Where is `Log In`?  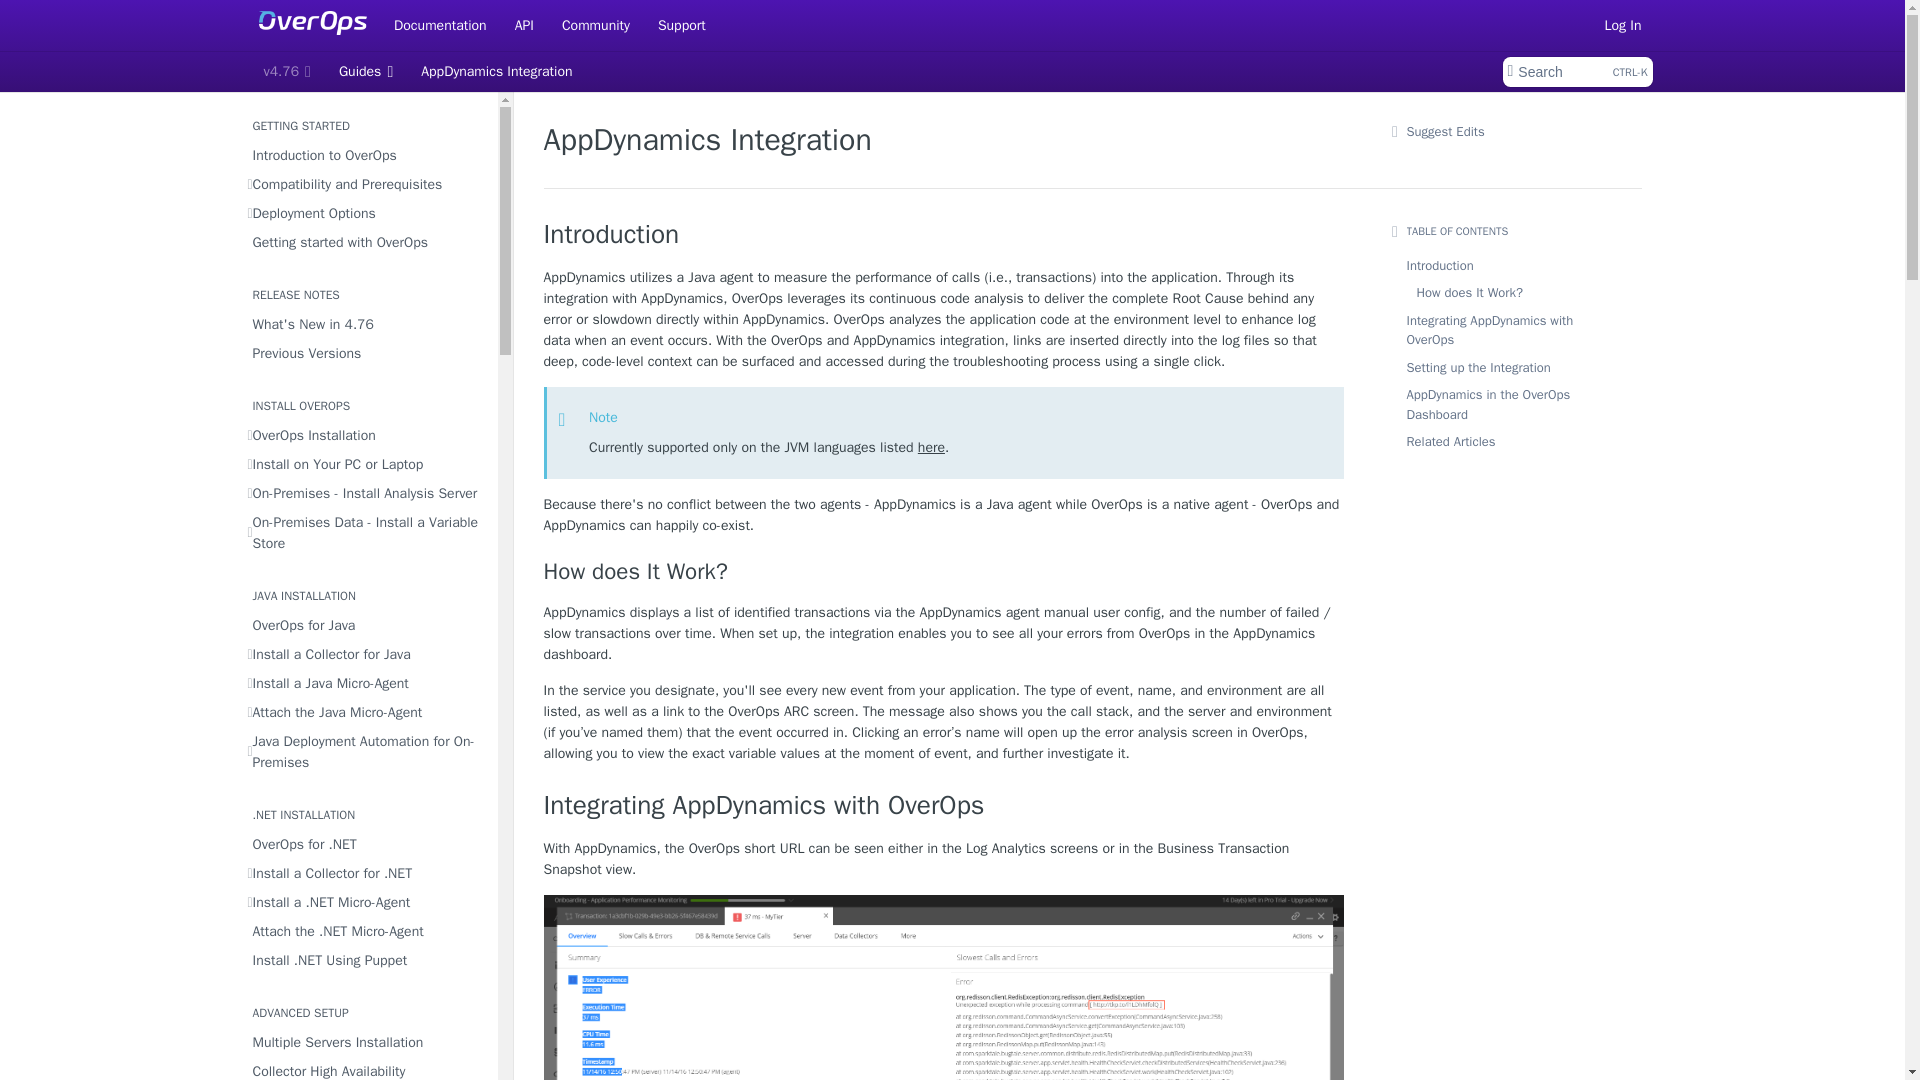
Log In is located at coordinates (596, 24).